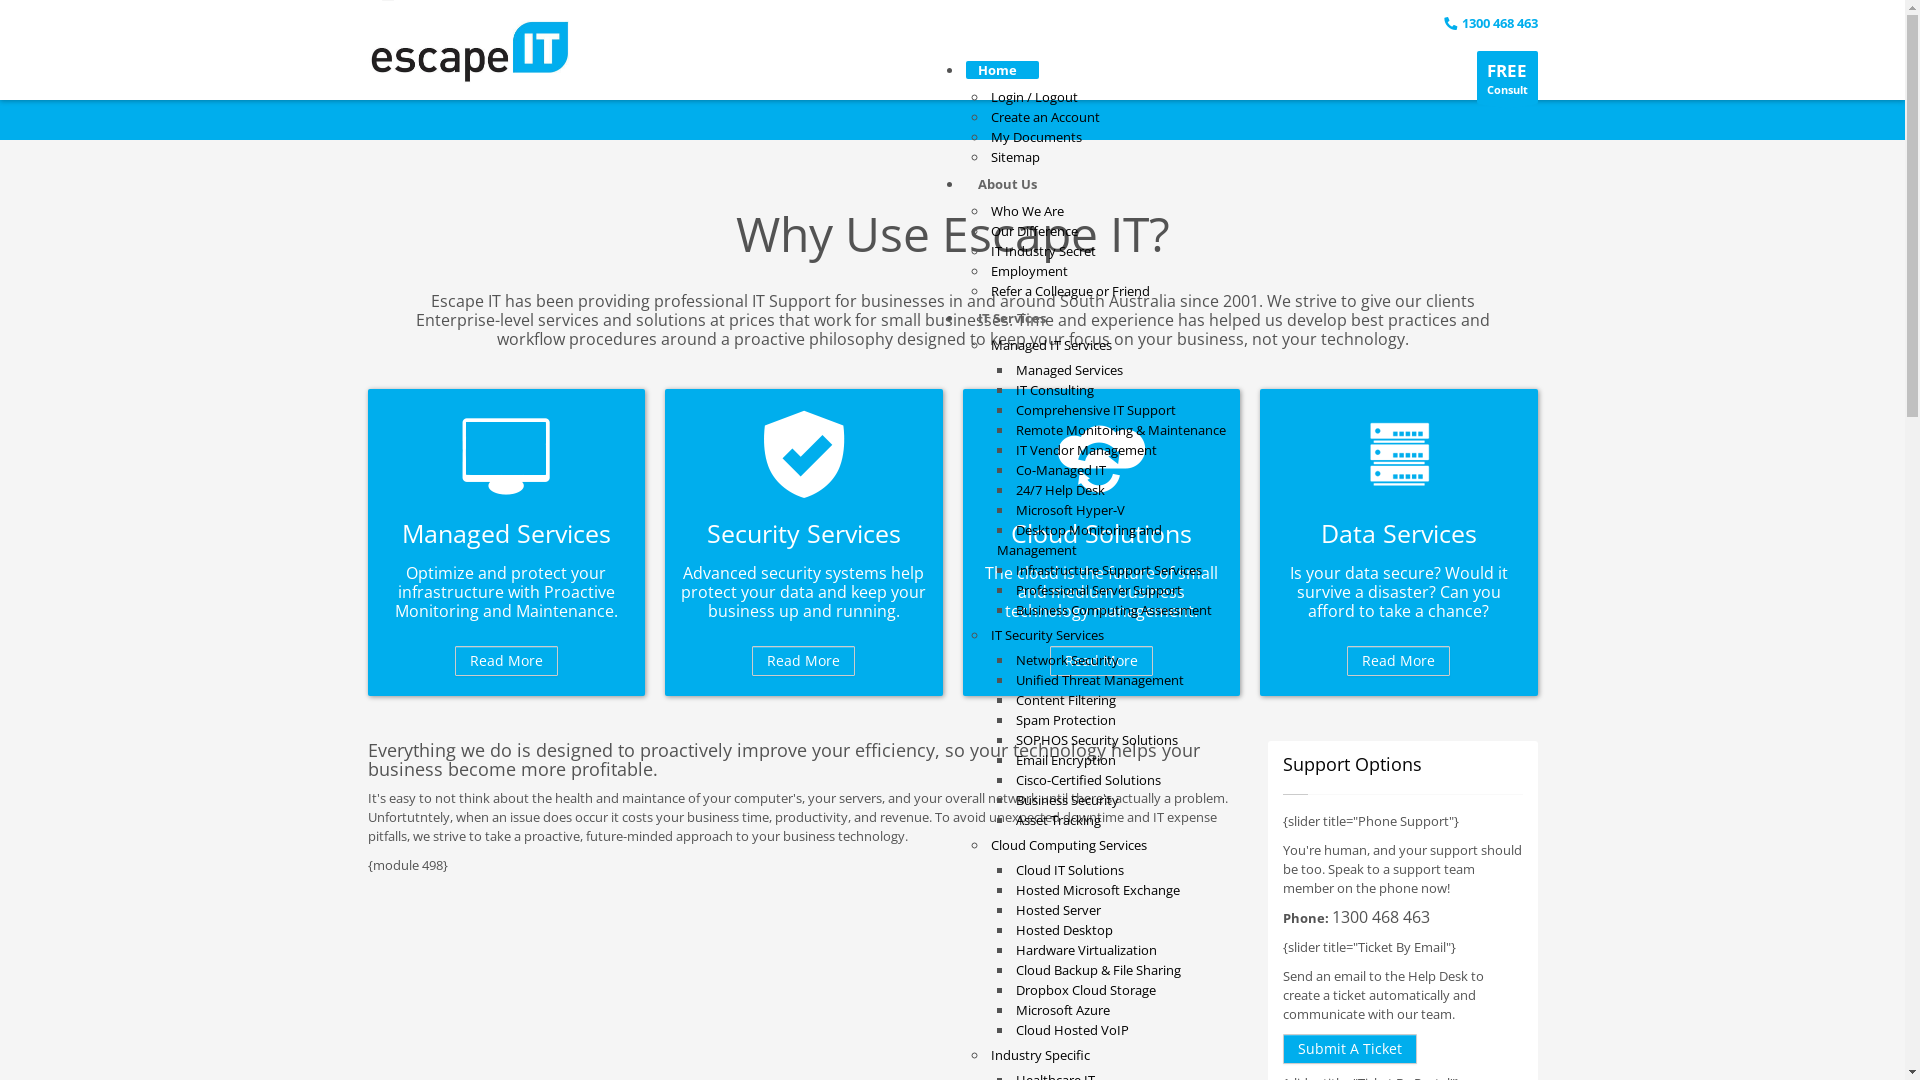 This screenshot has height=1080, width=1920. What do you see at coordinates (1070, 510) in the screenshot?
I see `Microsoft Hyper-V` at bounding box center [1070, 510].